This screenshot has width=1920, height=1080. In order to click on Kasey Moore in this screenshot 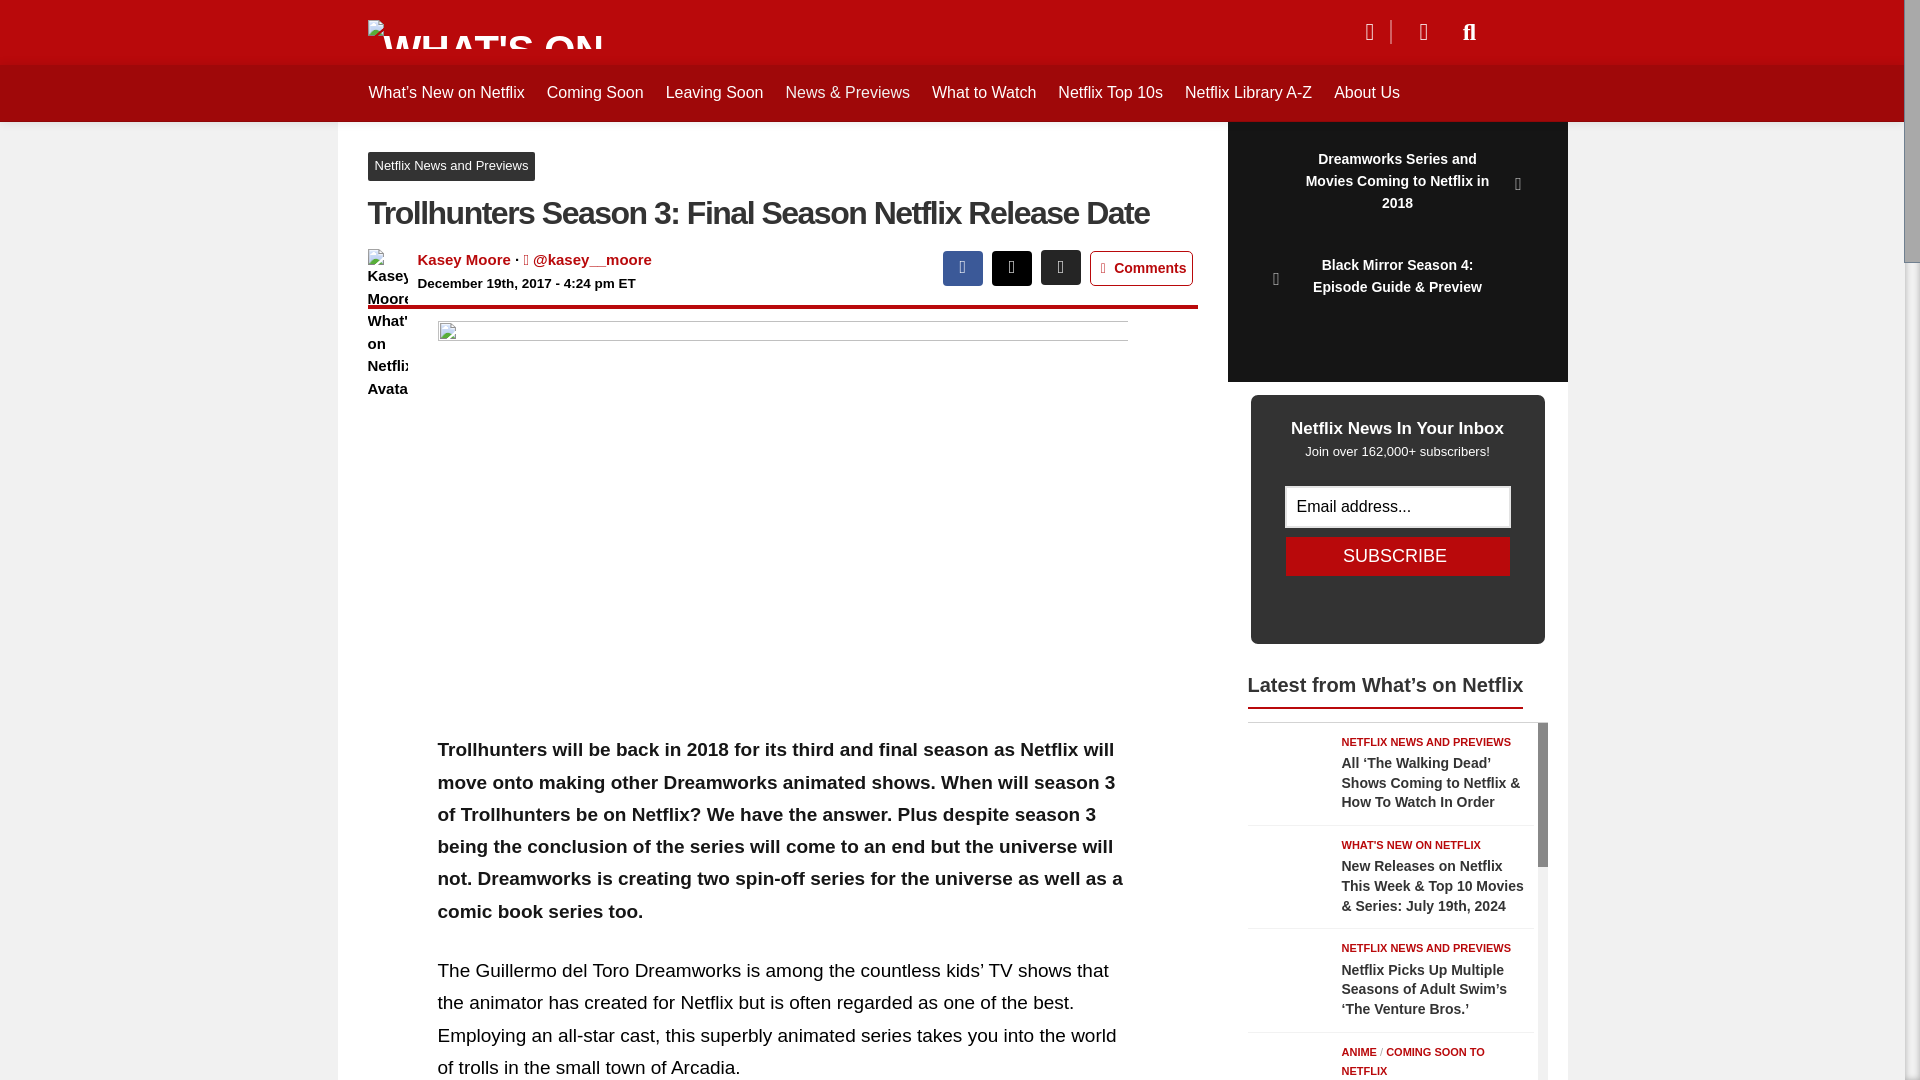, I will do `click(464, 258)`.